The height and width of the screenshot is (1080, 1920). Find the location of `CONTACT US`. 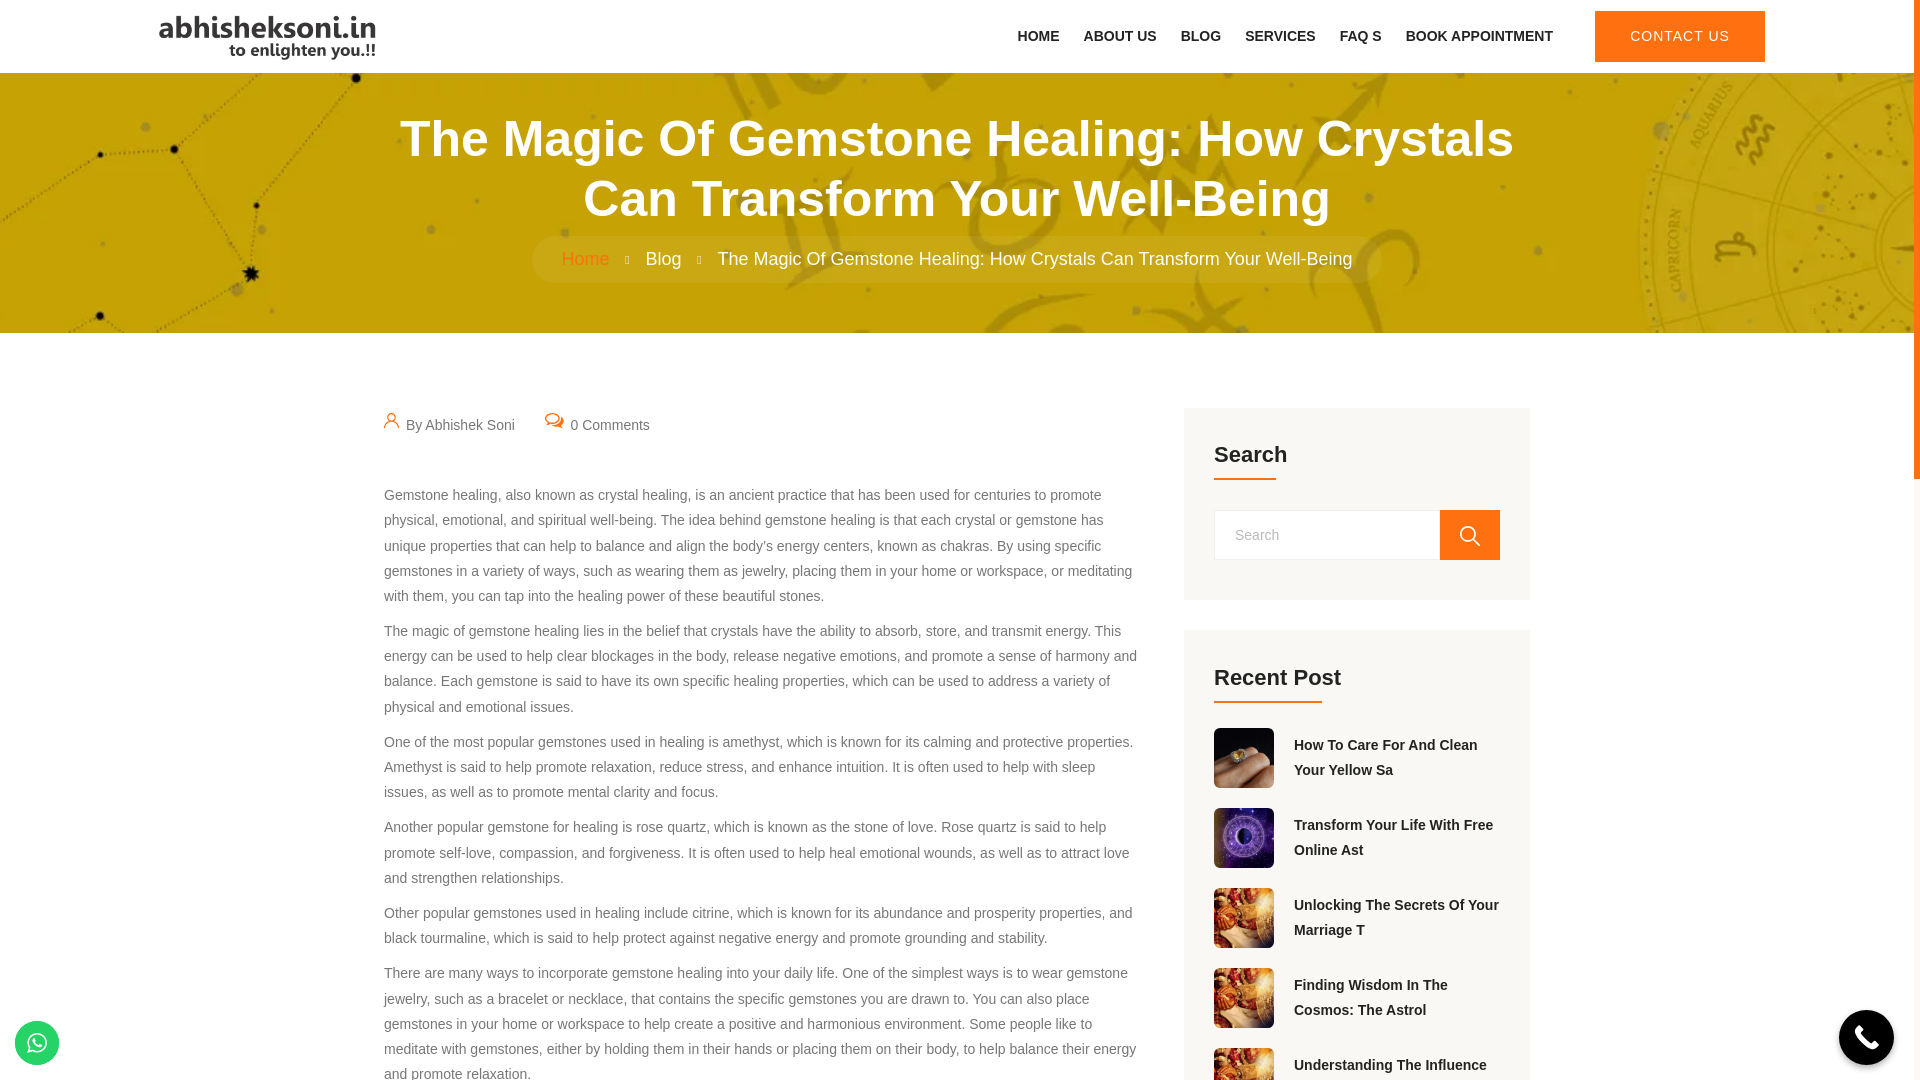

CONTACT US is located at coordinates (1680, 36).